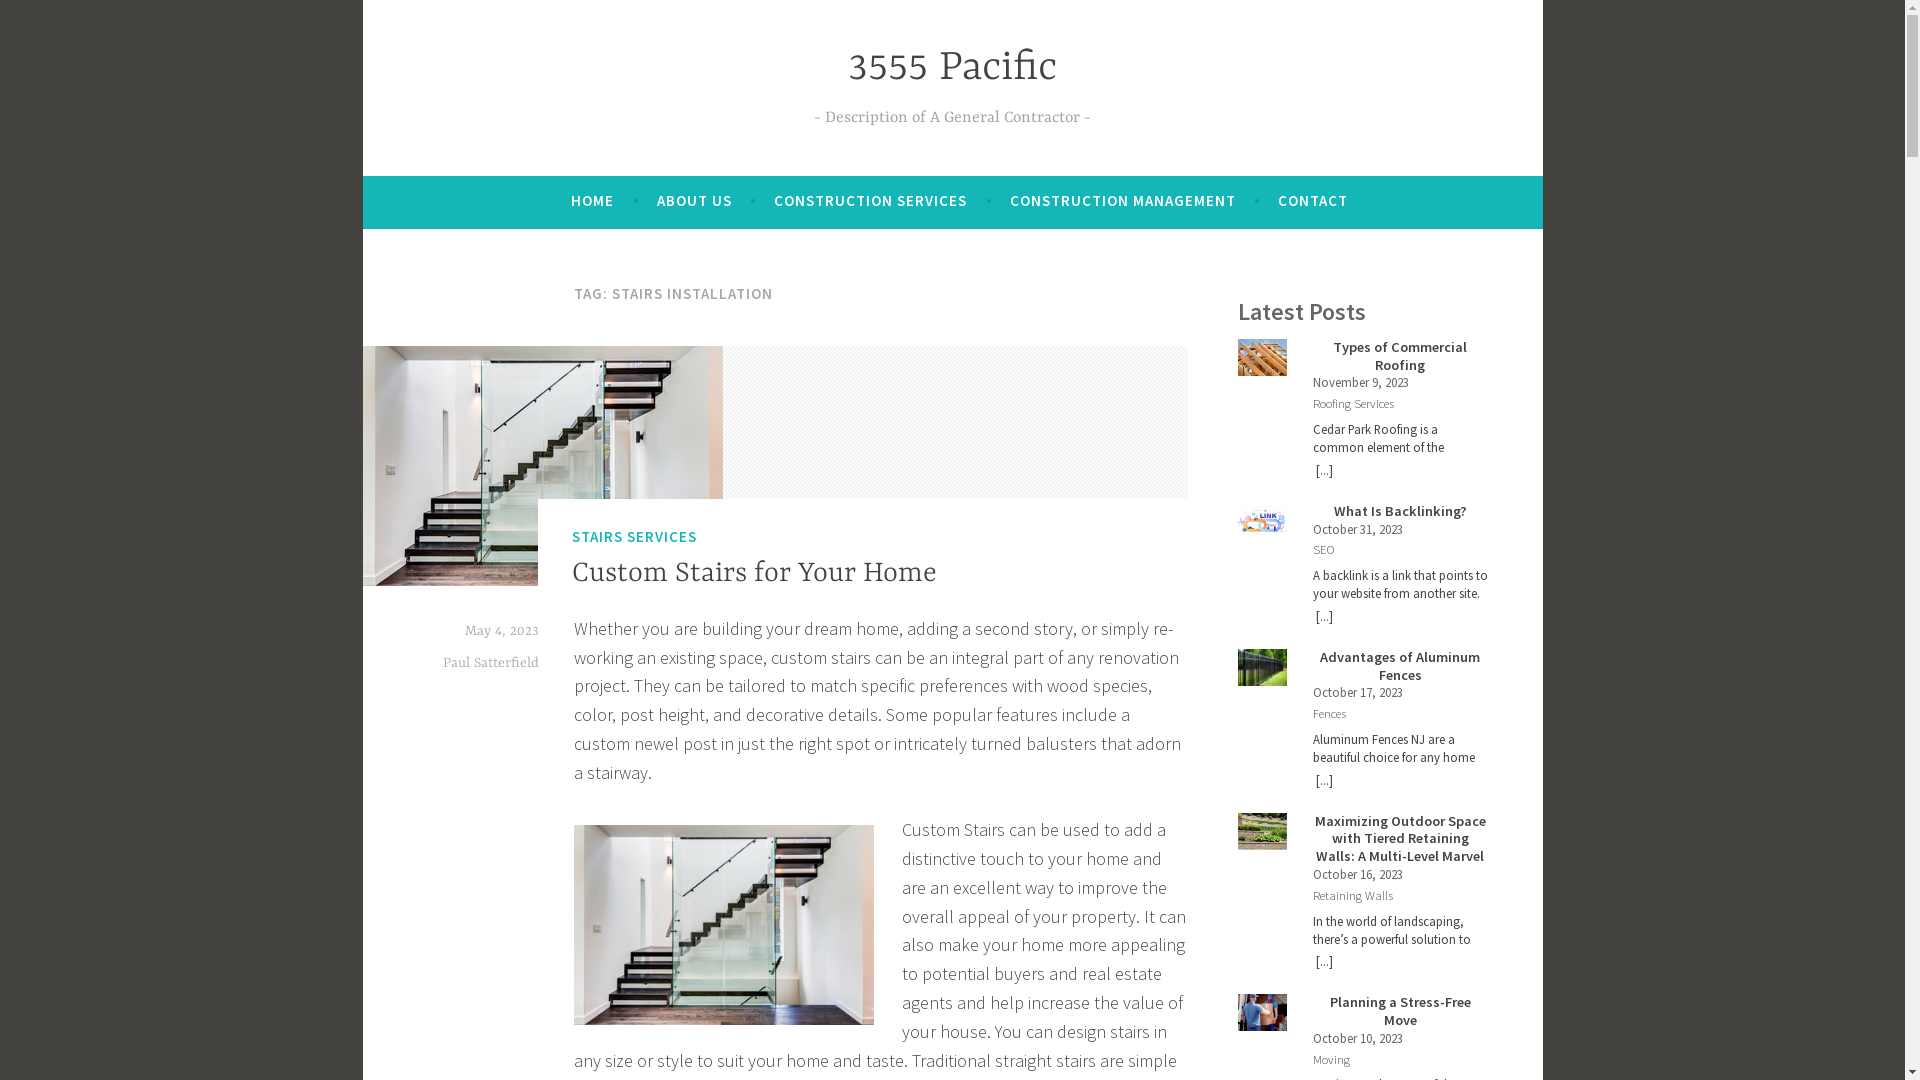  I want to click on CONSTRUCTION SERVICES, so click(870, 201).